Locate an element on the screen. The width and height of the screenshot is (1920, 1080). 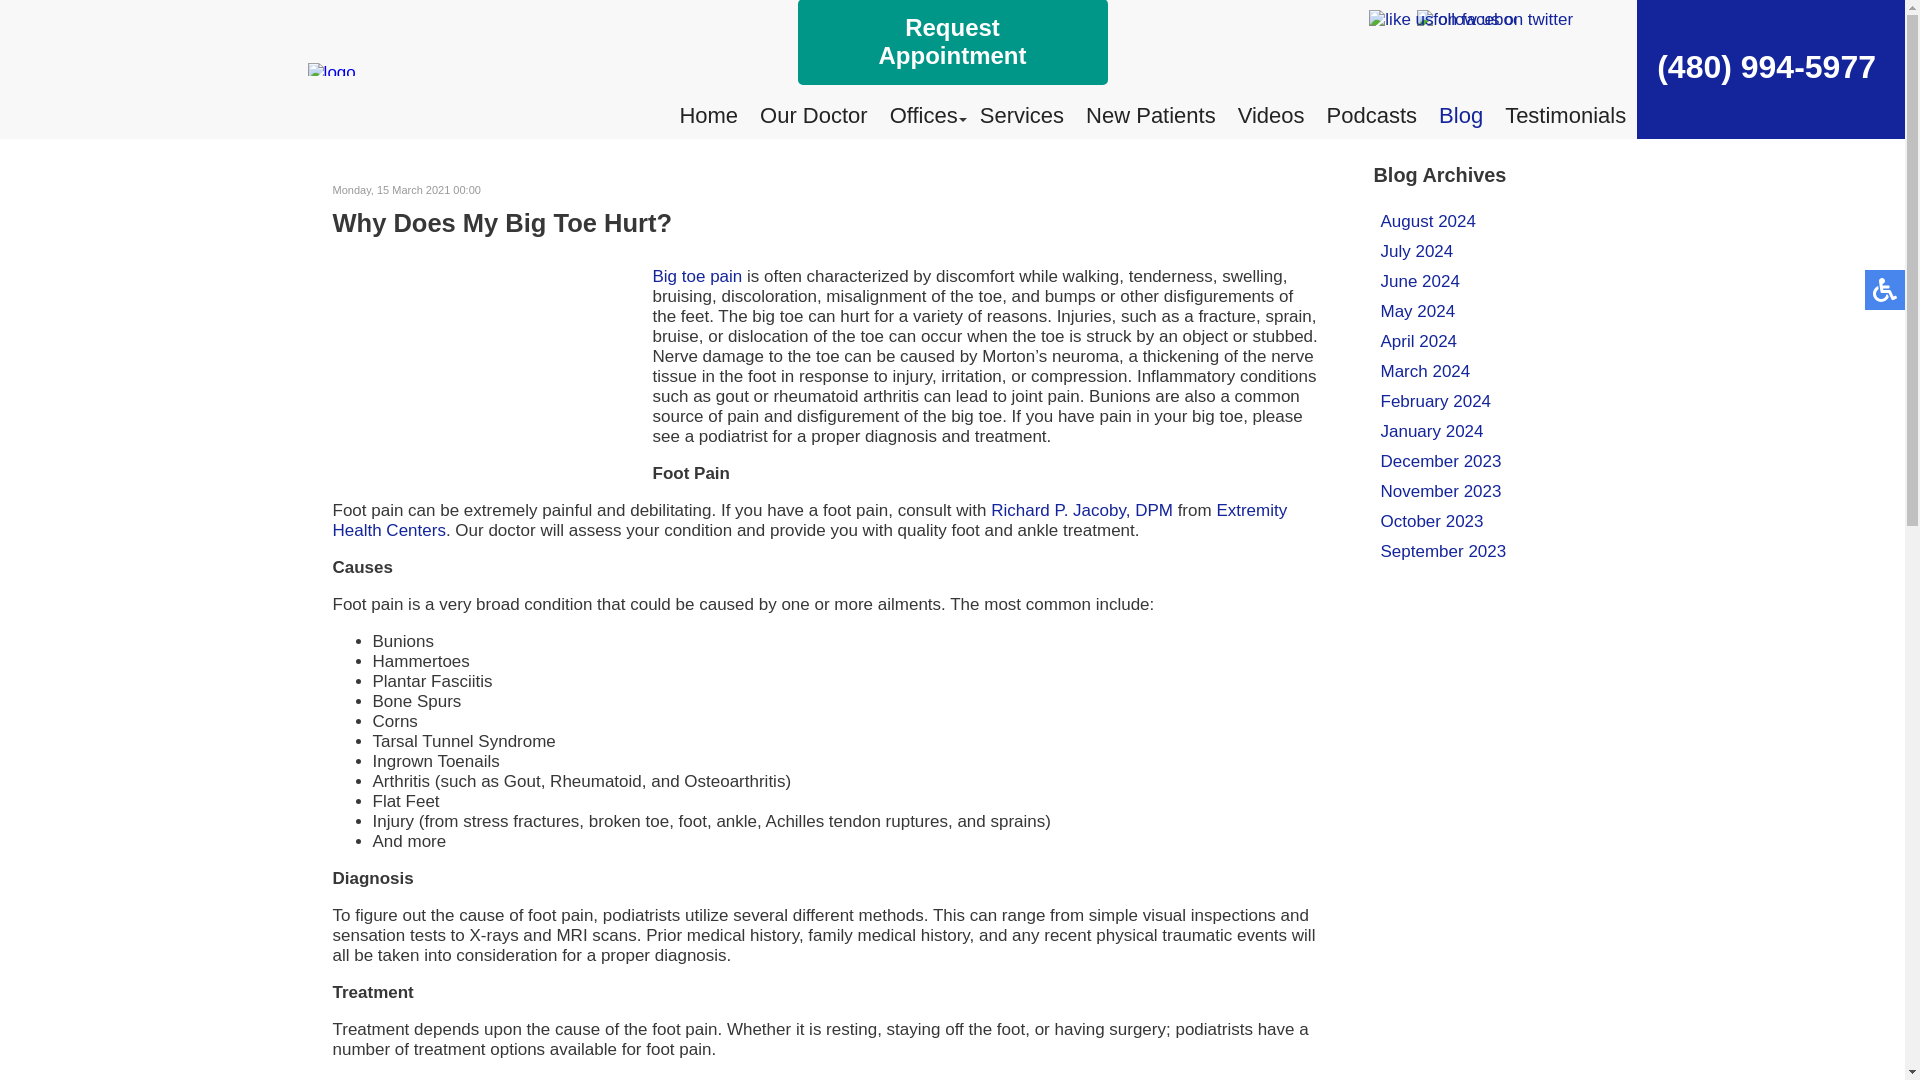
February 2024 is located at coordinates (1436, 402).